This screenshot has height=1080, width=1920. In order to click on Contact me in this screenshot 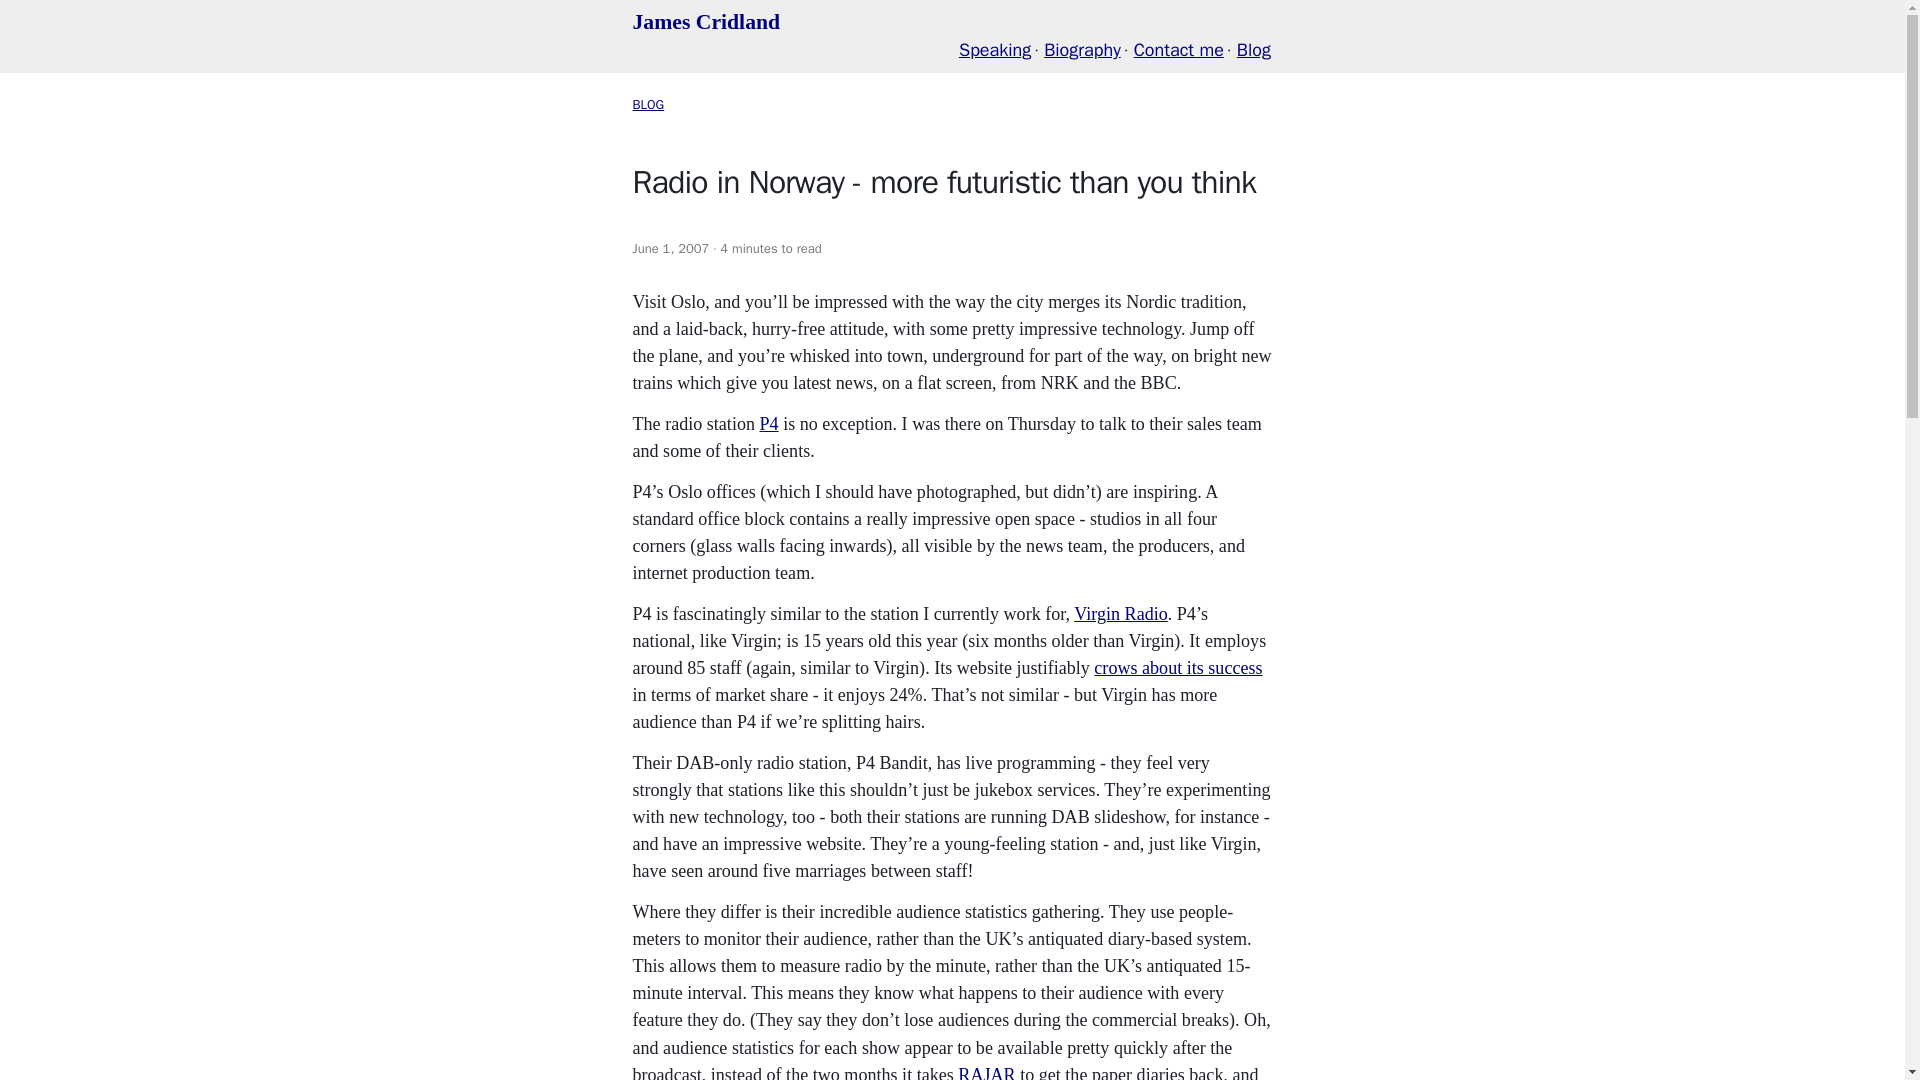, I will do `click(1179, 49)`.